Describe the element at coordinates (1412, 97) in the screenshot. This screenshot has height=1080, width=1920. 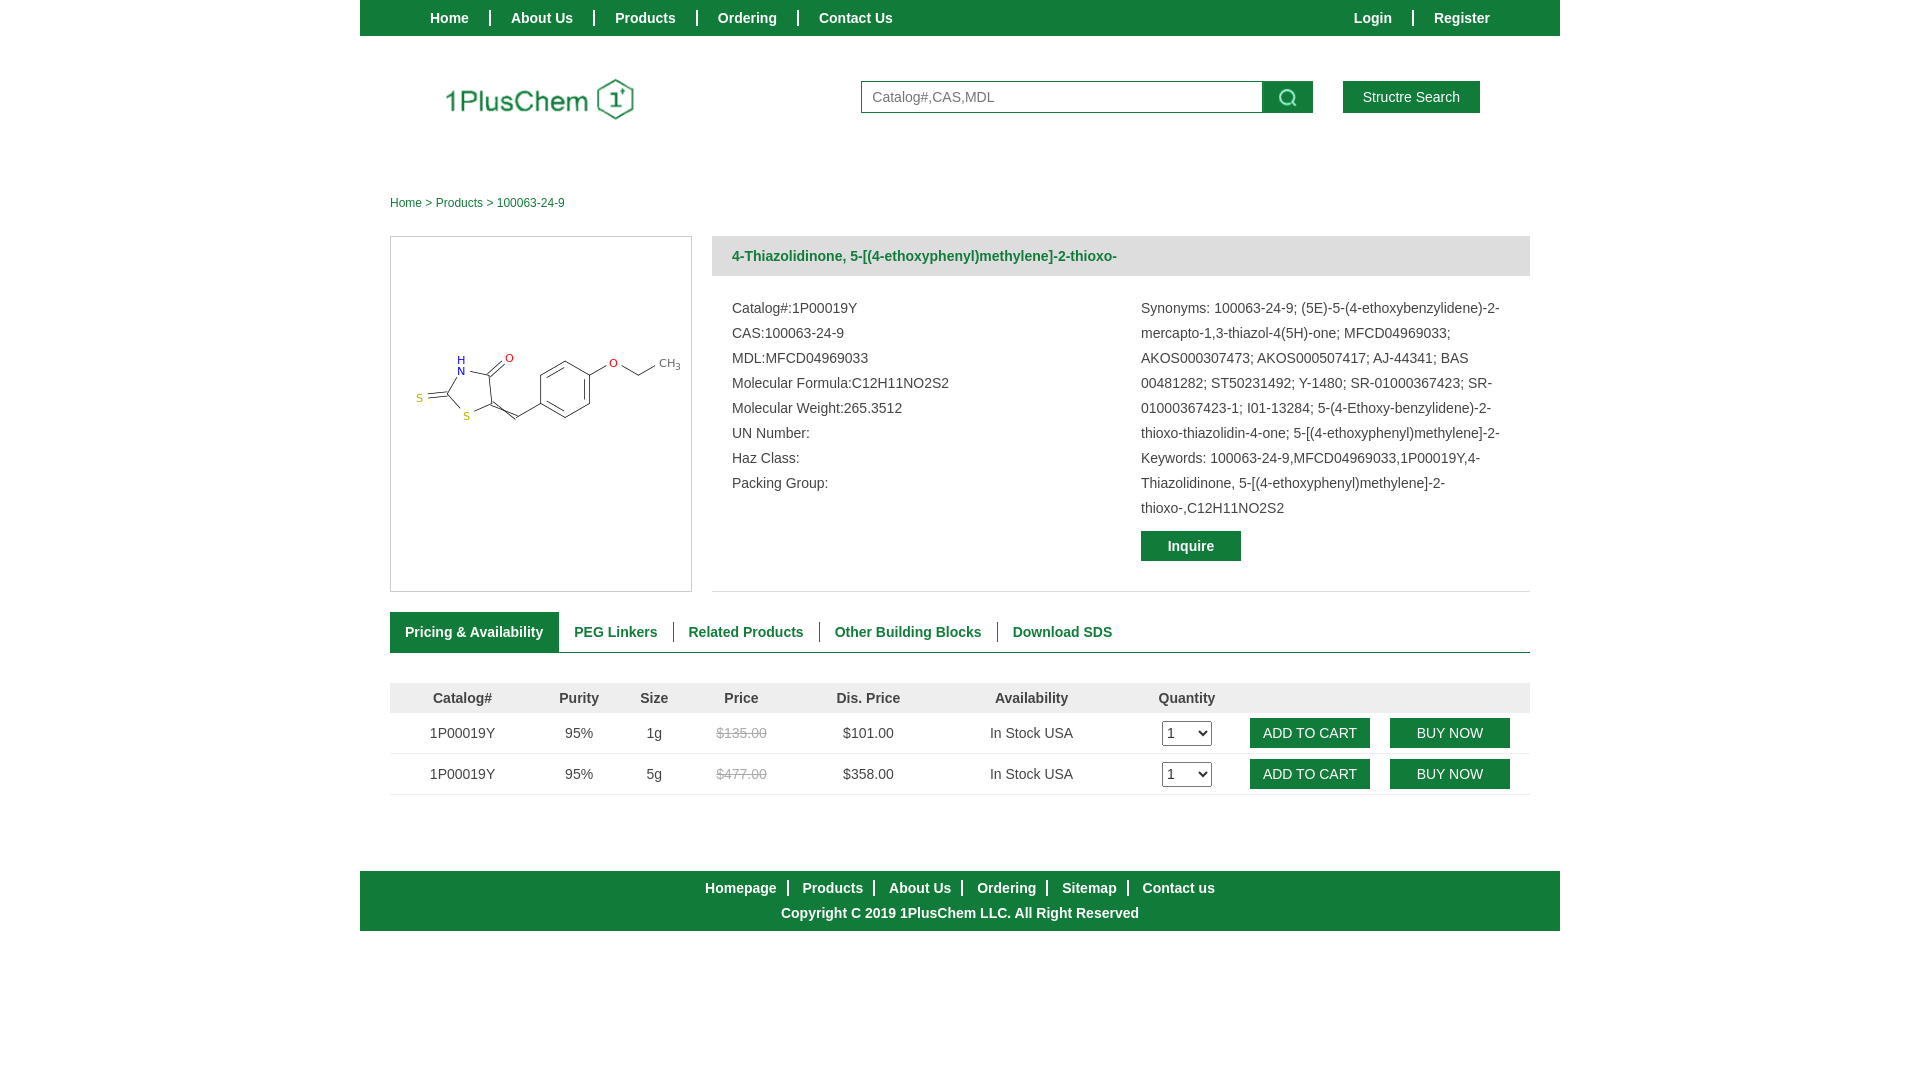
I see `Structre Search` at that location.